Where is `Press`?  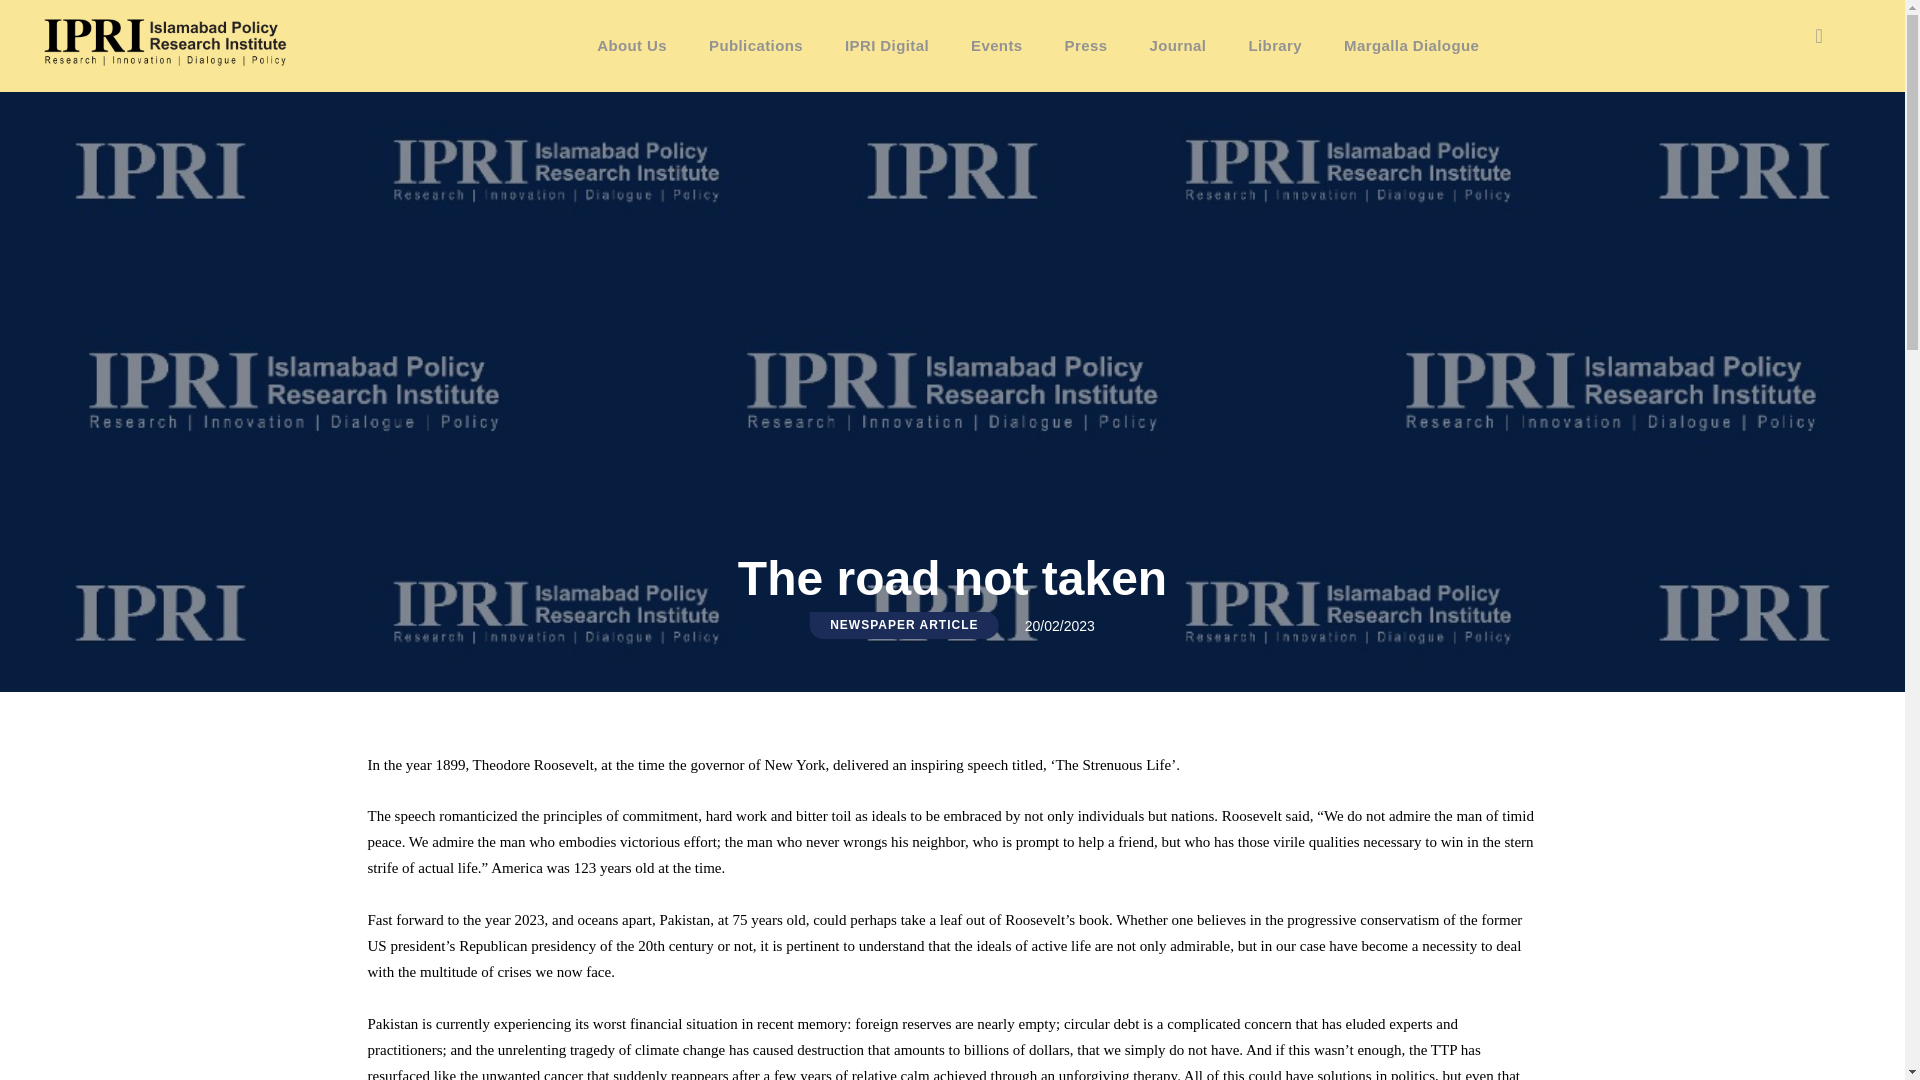
Press is located at coordinates (1086, 46).